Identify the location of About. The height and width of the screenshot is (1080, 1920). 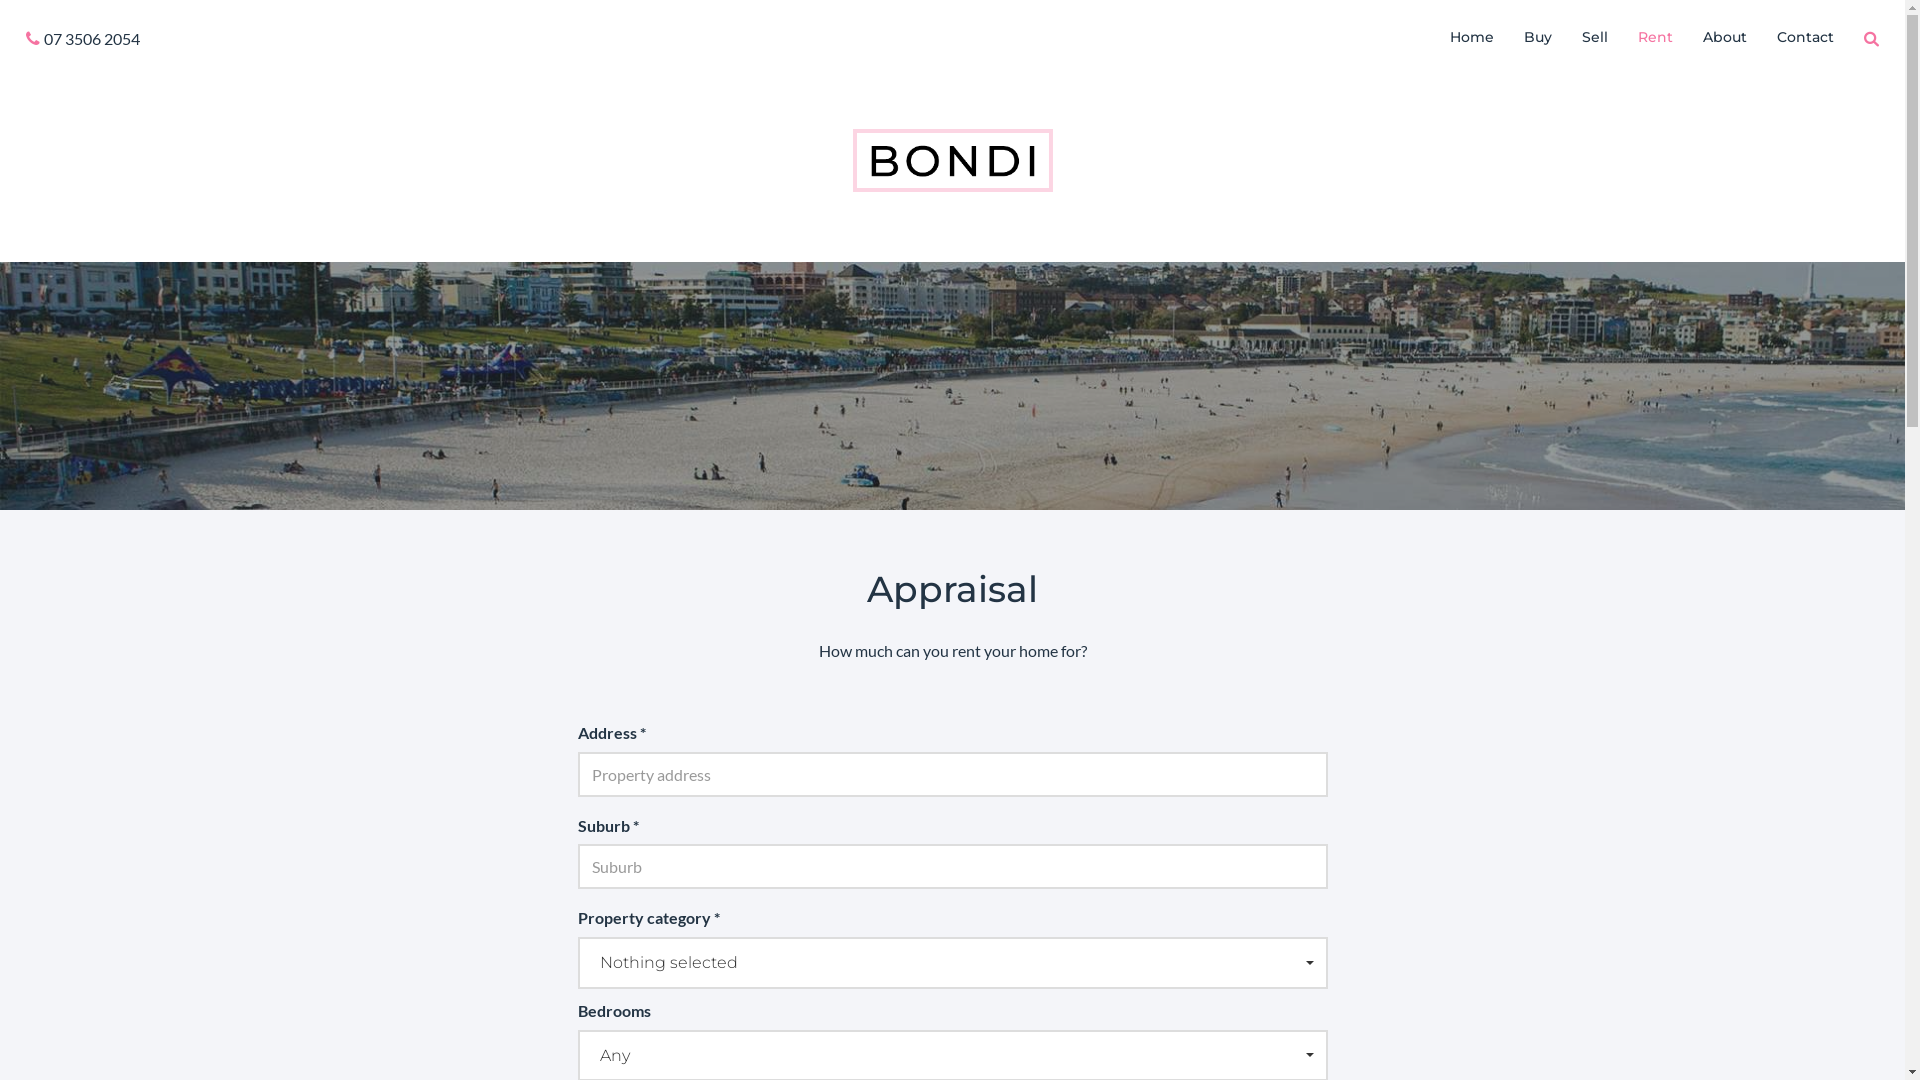
(1725, 37).